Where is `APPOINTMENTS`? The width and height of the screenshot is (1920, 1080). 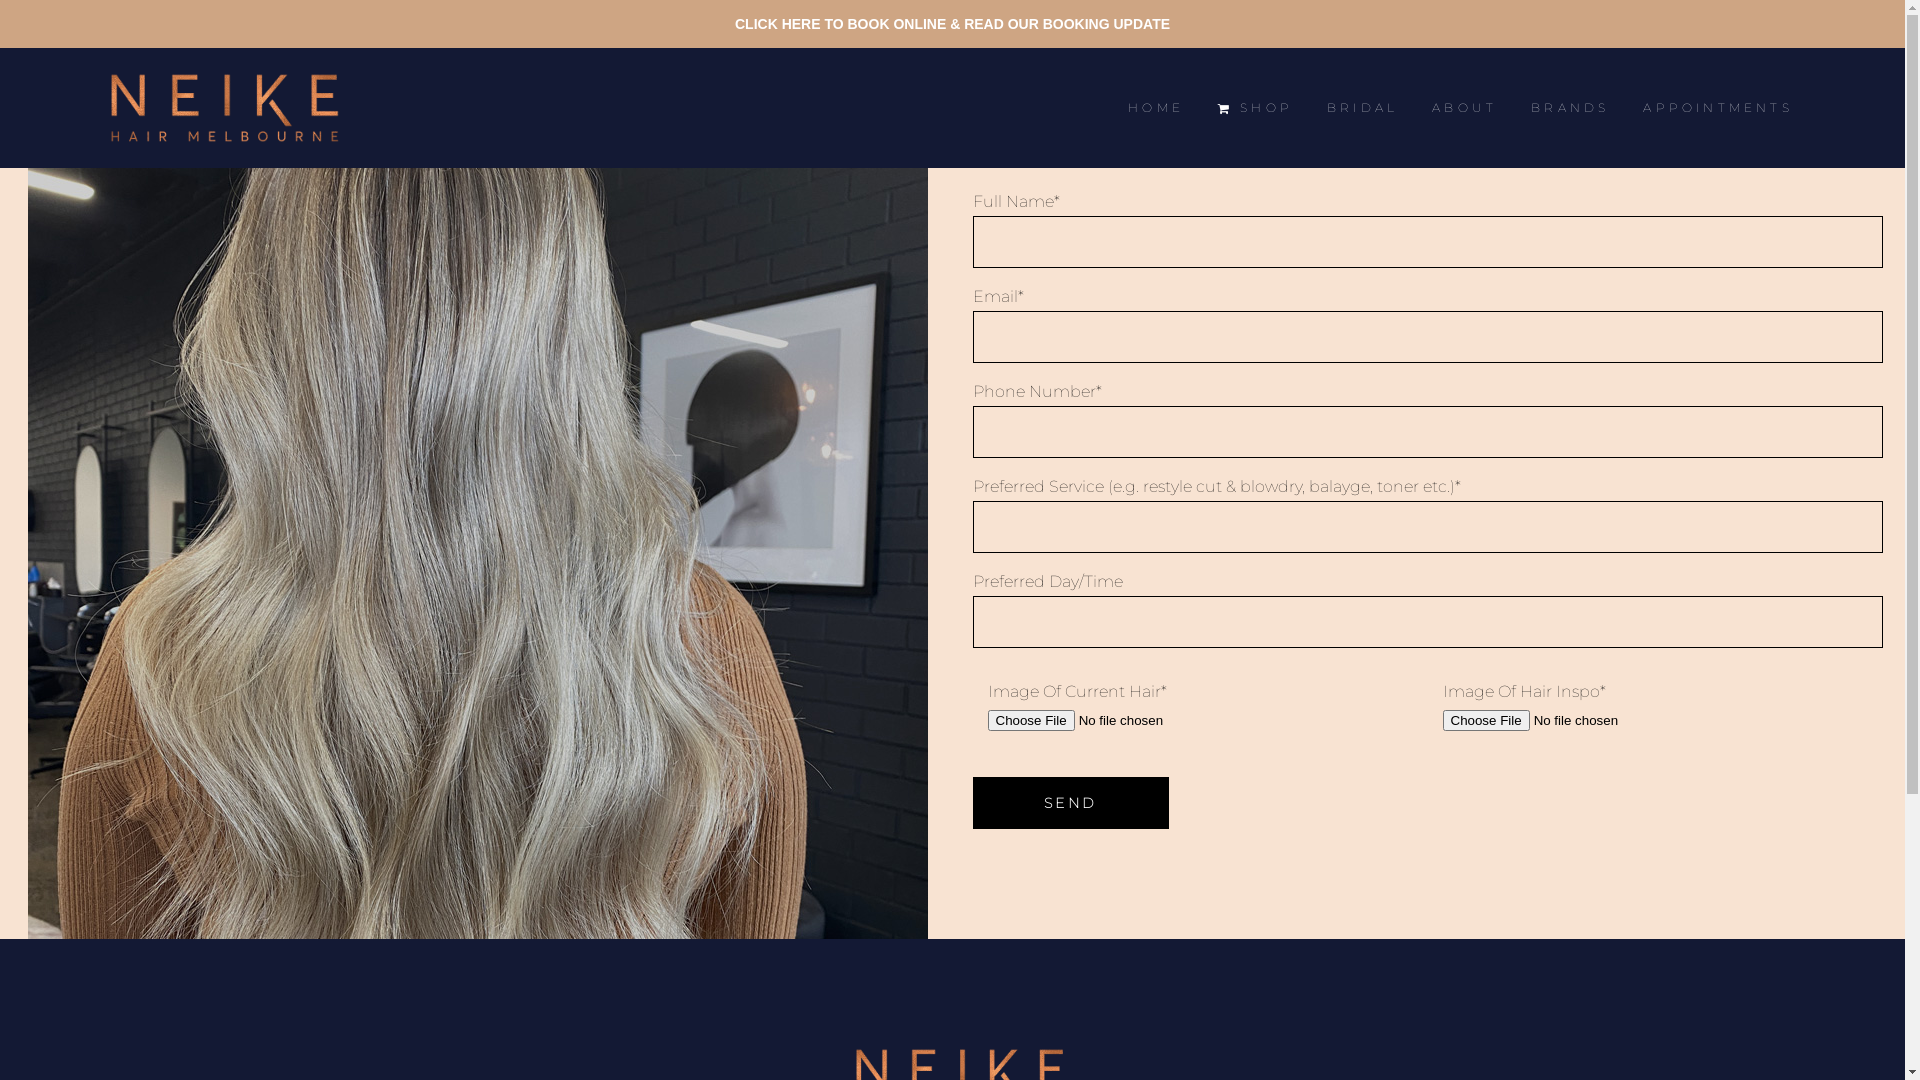
APPOINTMENTS is located at coordinates (1718, 108).